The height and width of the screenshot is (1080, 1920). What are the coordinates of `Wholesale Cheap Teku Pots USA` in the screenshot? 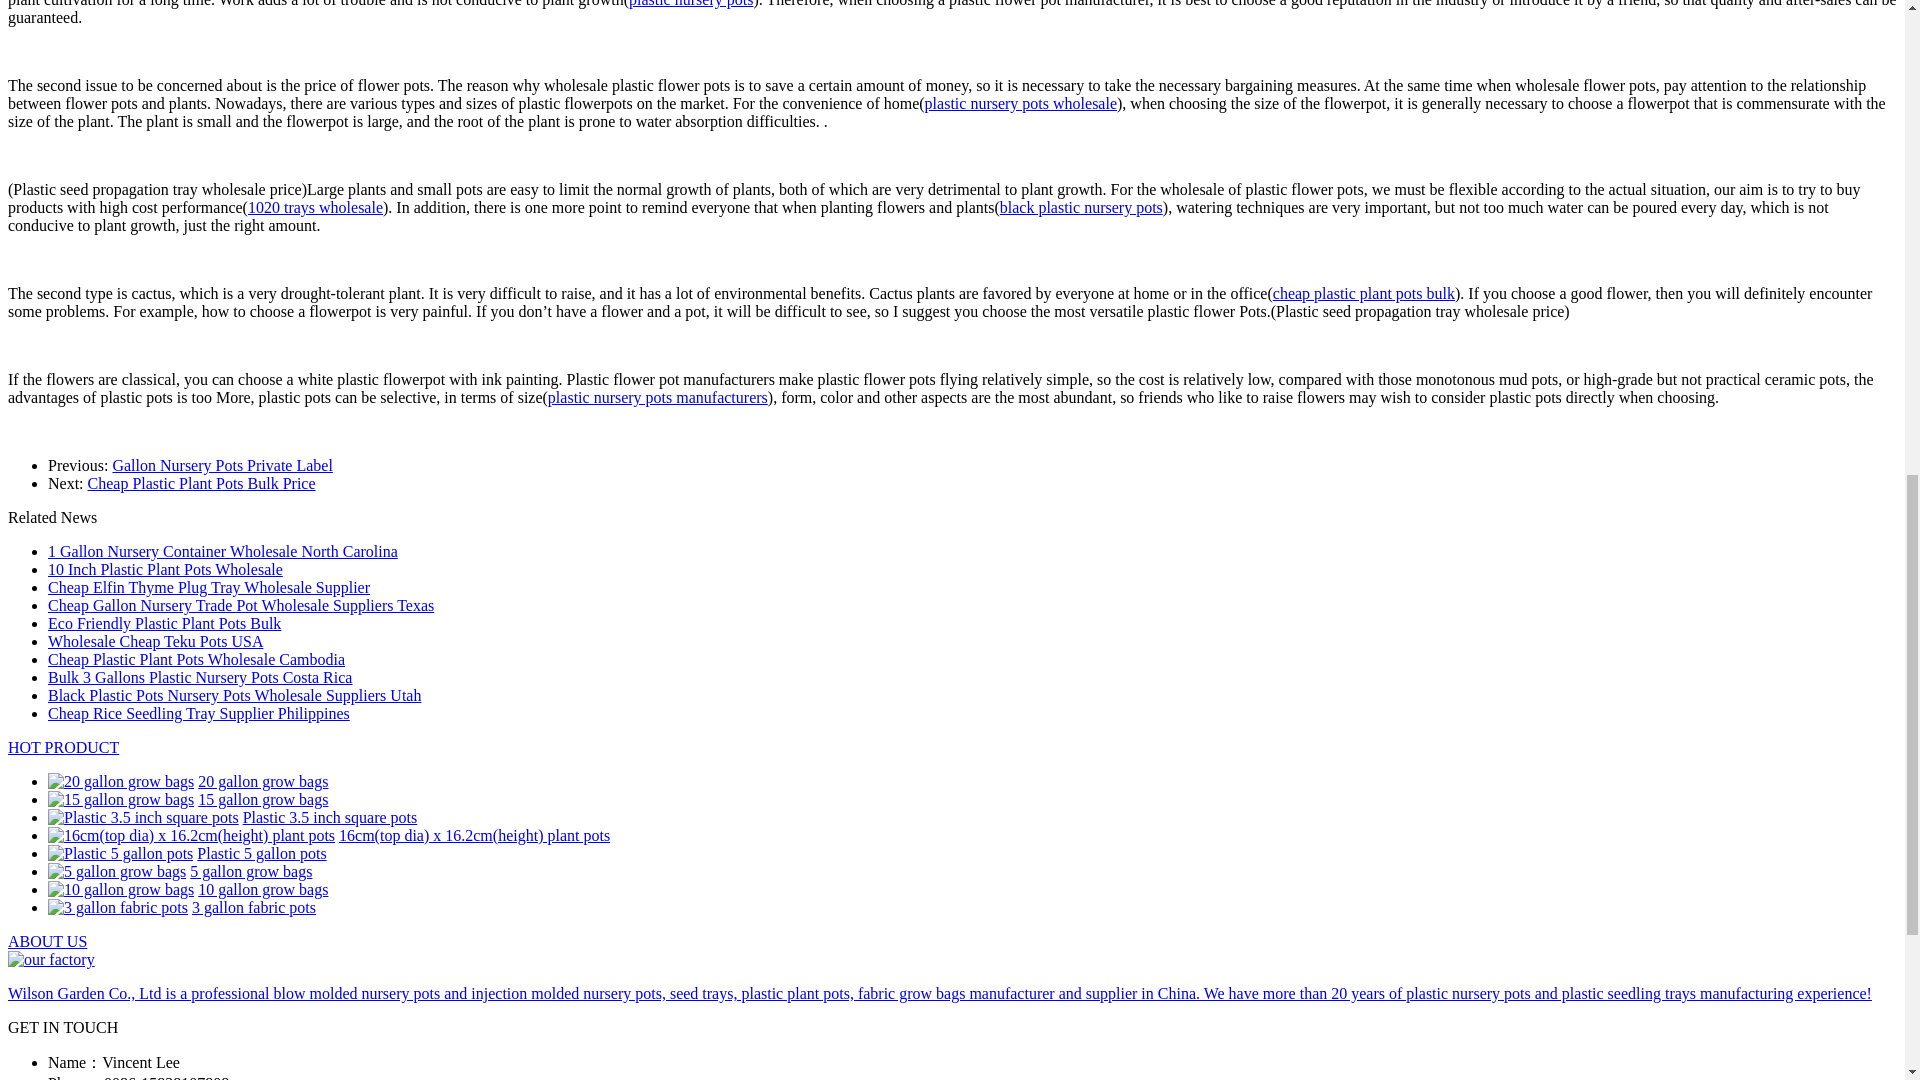 It's located at (156, 641).